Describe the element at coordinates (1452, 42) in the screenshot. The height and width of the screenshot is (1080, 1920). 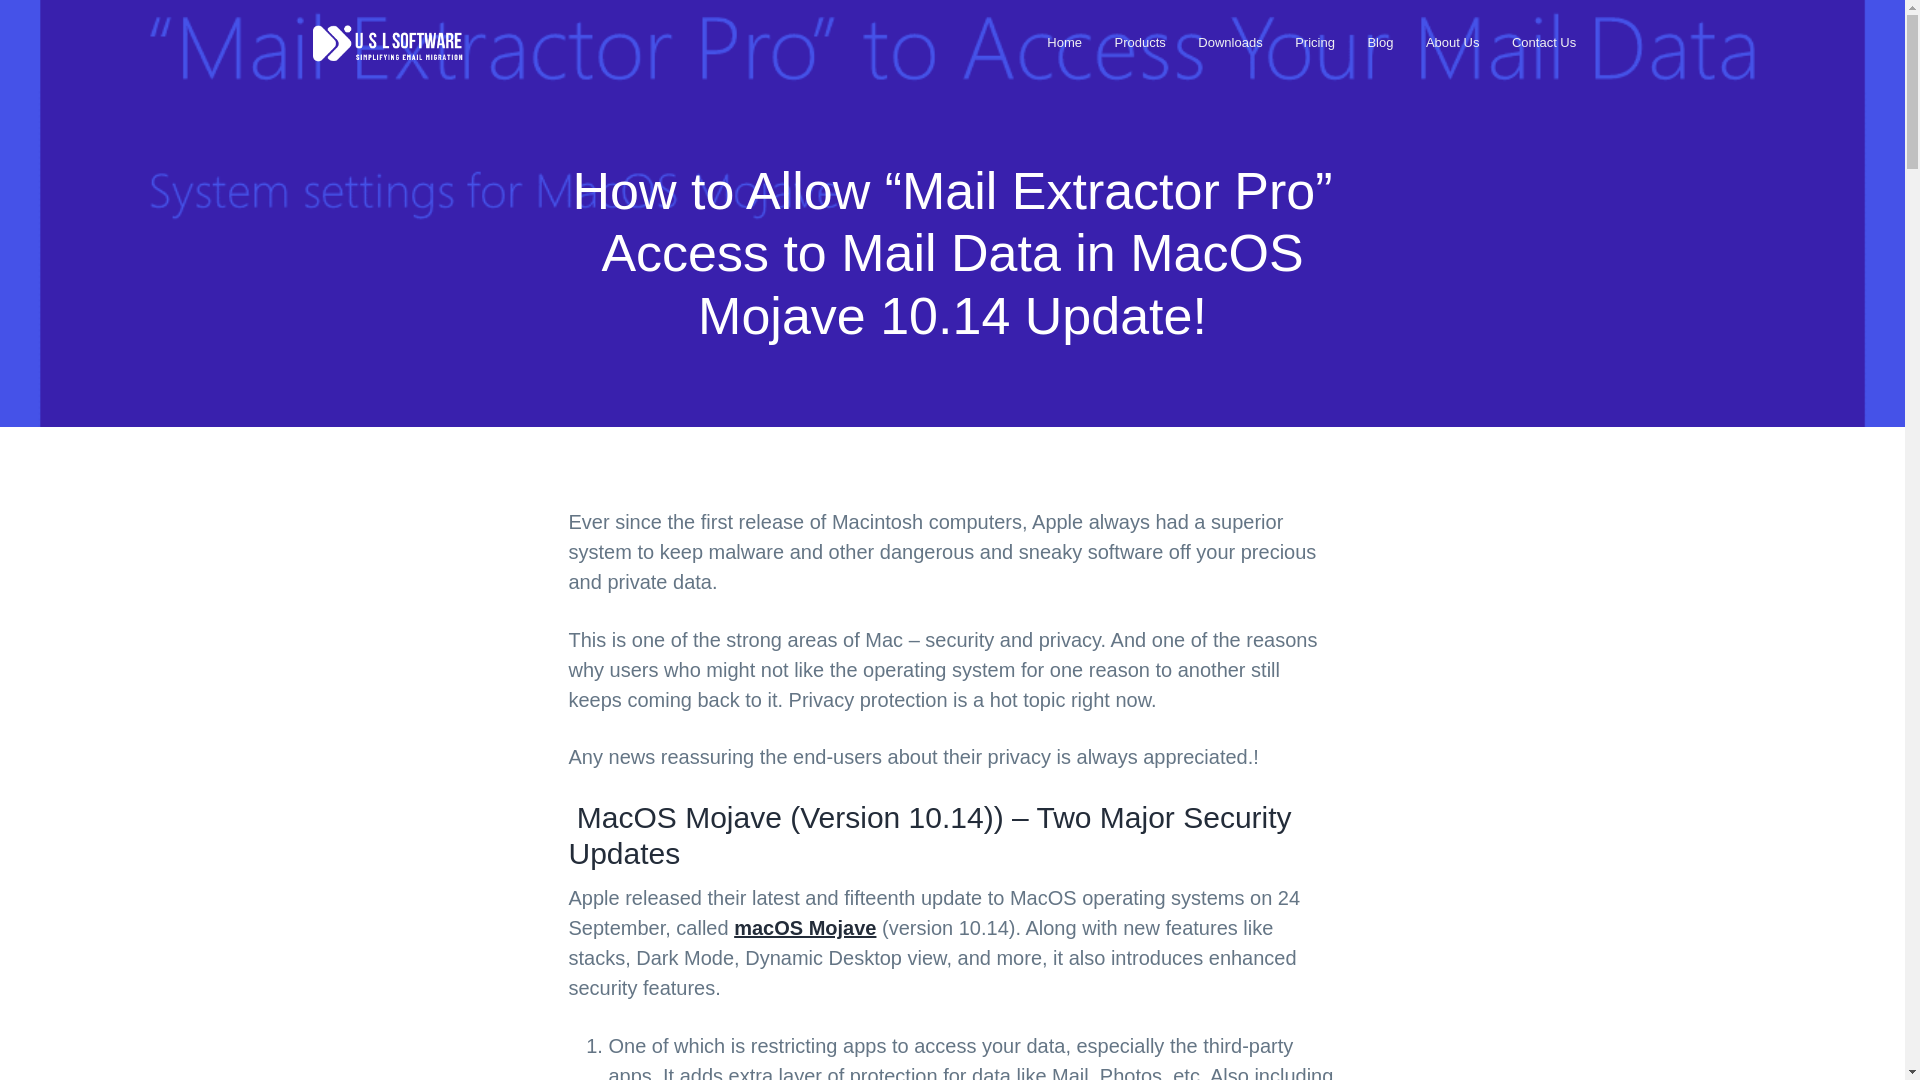
I see `About Us` at that location.